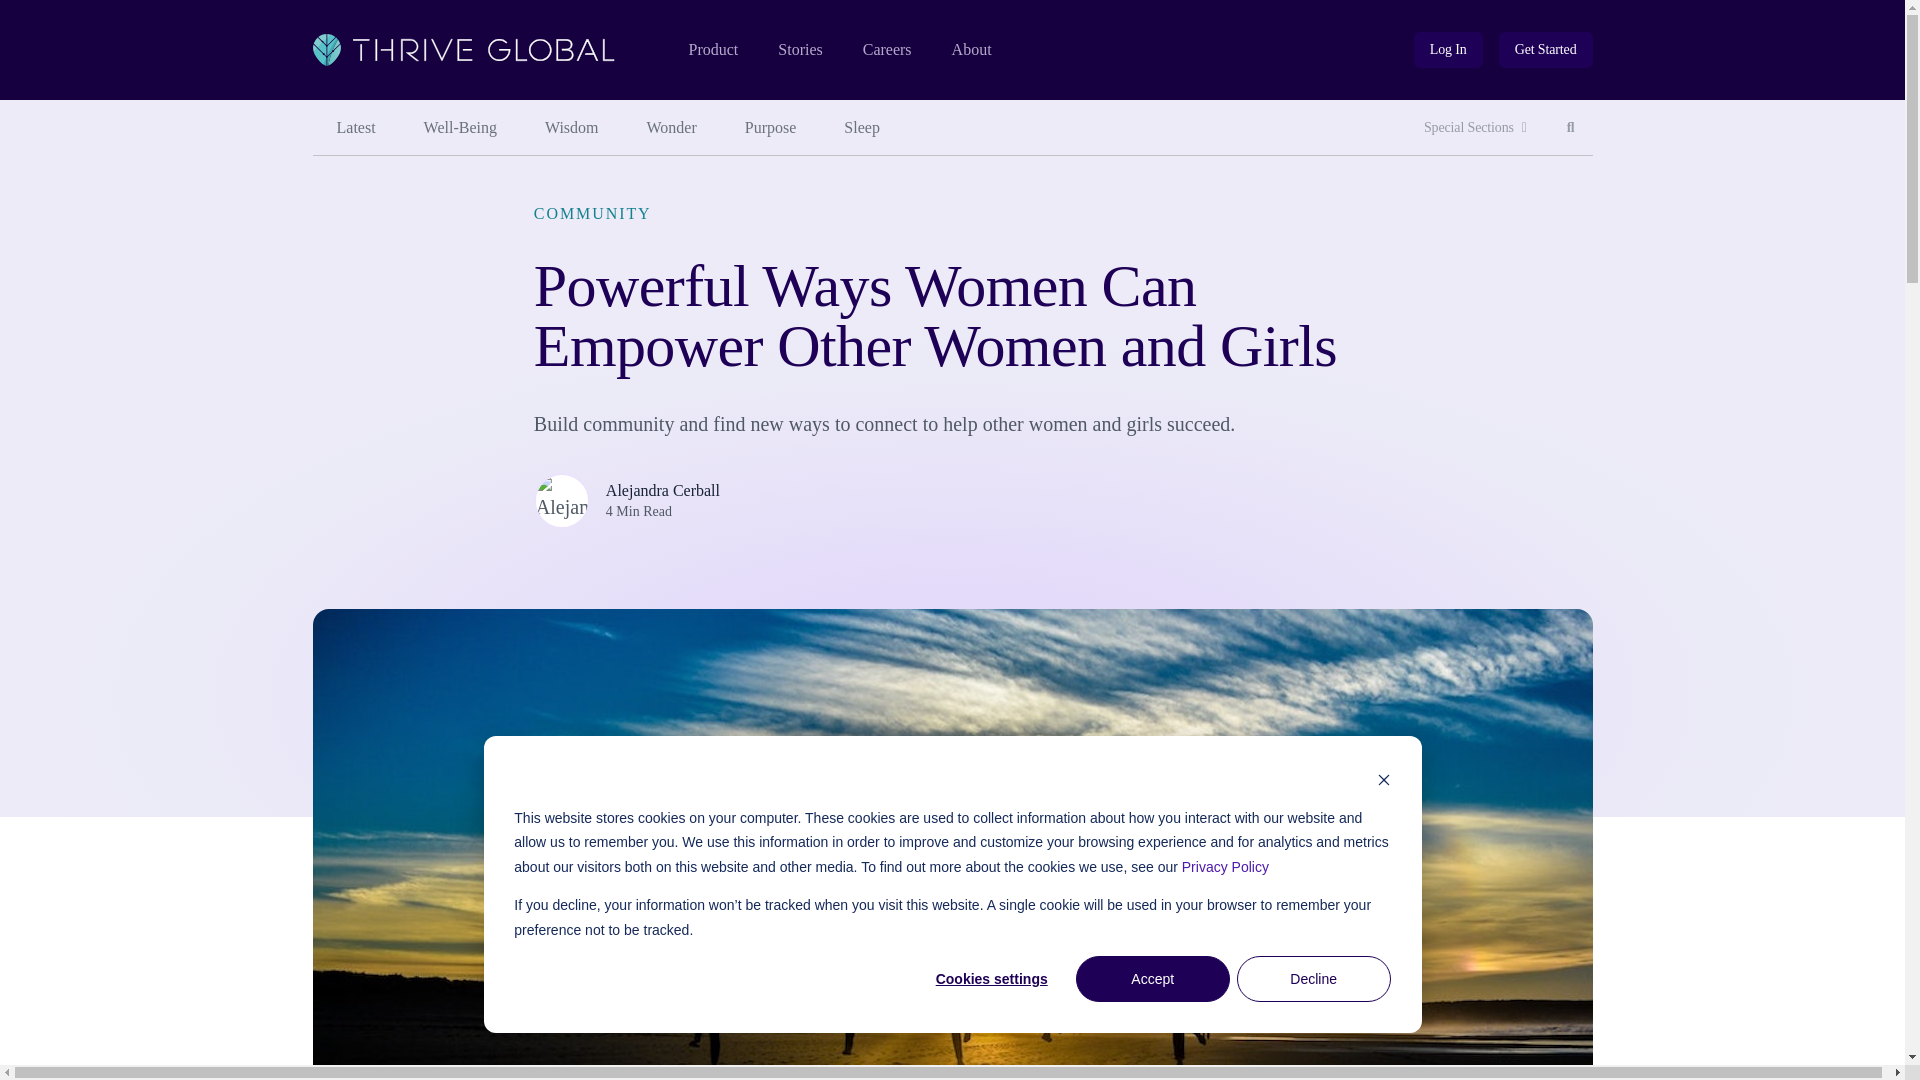  Describe the element at coordinates (1546, 50) in the screenshot. I see `btn-primary` at that location.